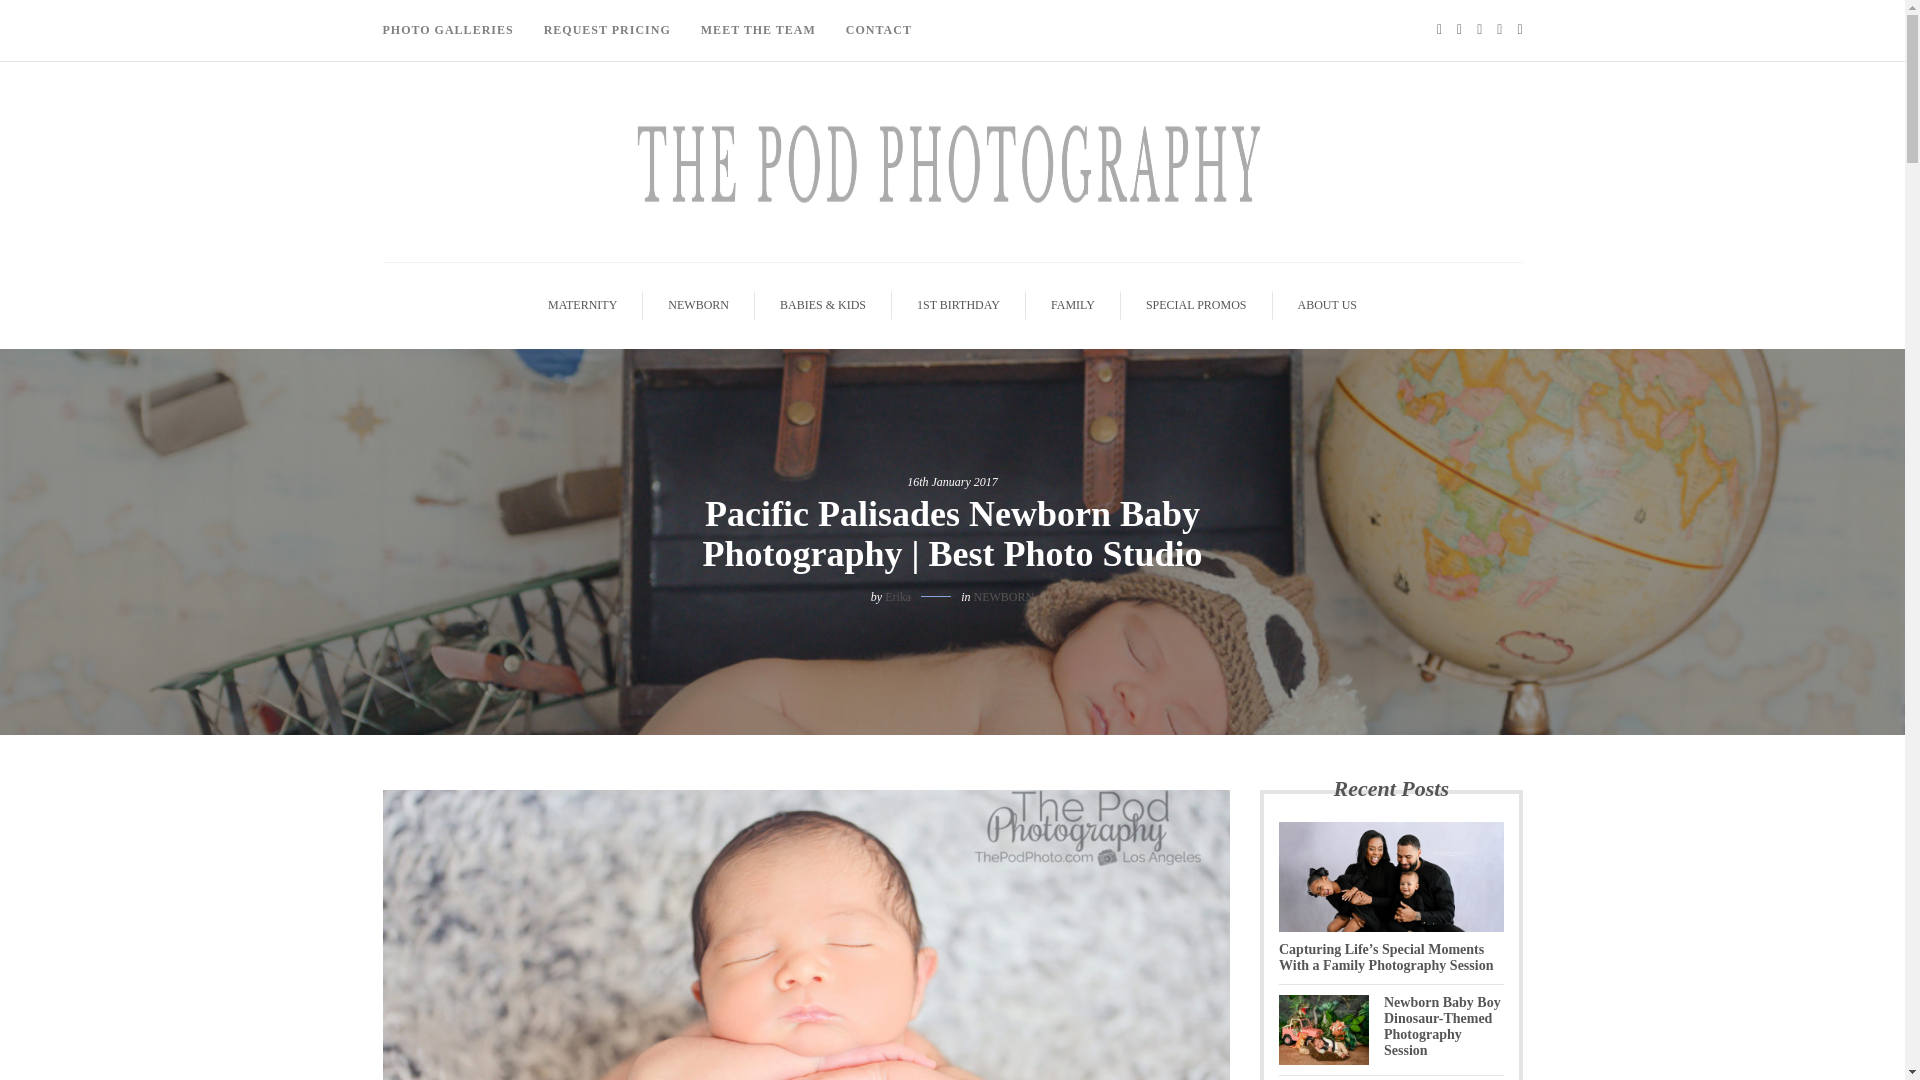  What do you see at coordinates (1004, 596) in the screenshot?
I see `NEWBORN` at bounding box center [1004, 596].